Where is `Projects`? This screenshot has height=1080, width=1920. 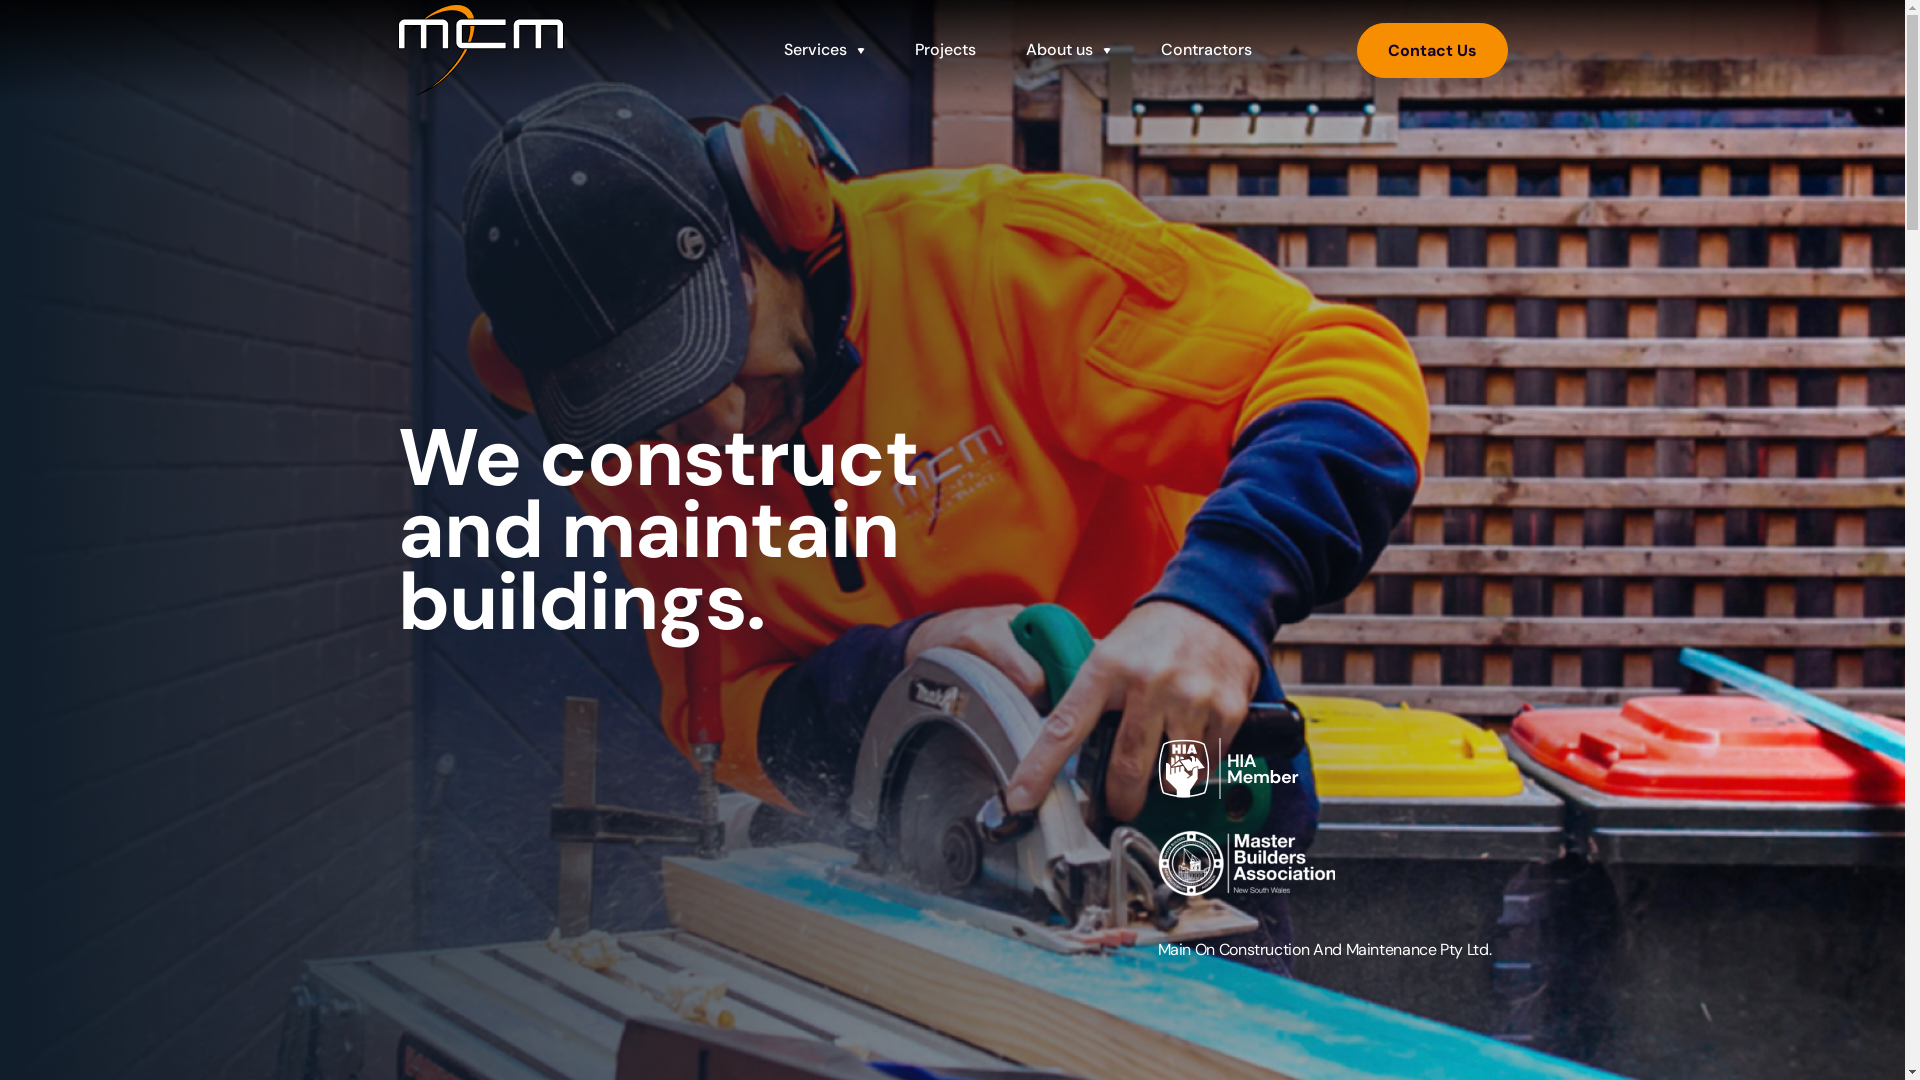
Projects is located at coordinates (946, 50).